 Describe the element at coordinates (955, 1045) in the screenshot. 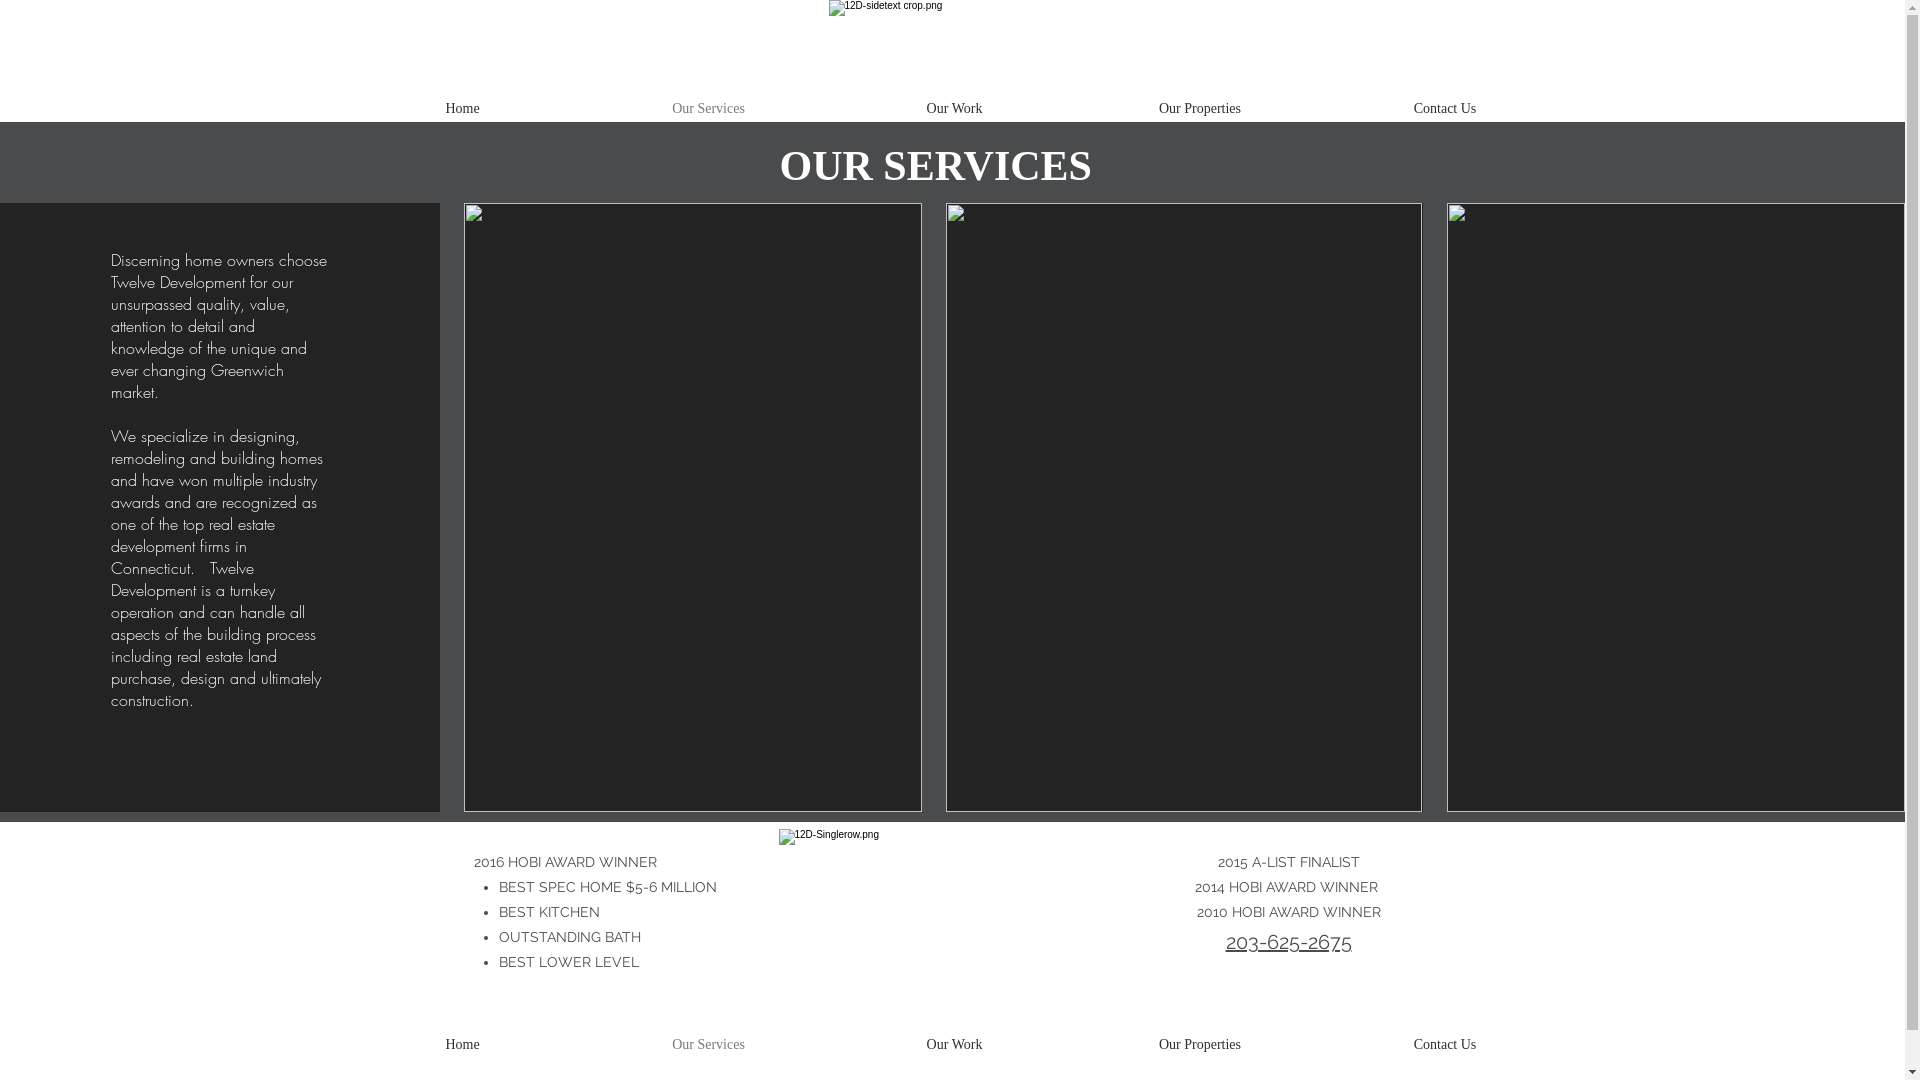

I see `Our Work` at that location.